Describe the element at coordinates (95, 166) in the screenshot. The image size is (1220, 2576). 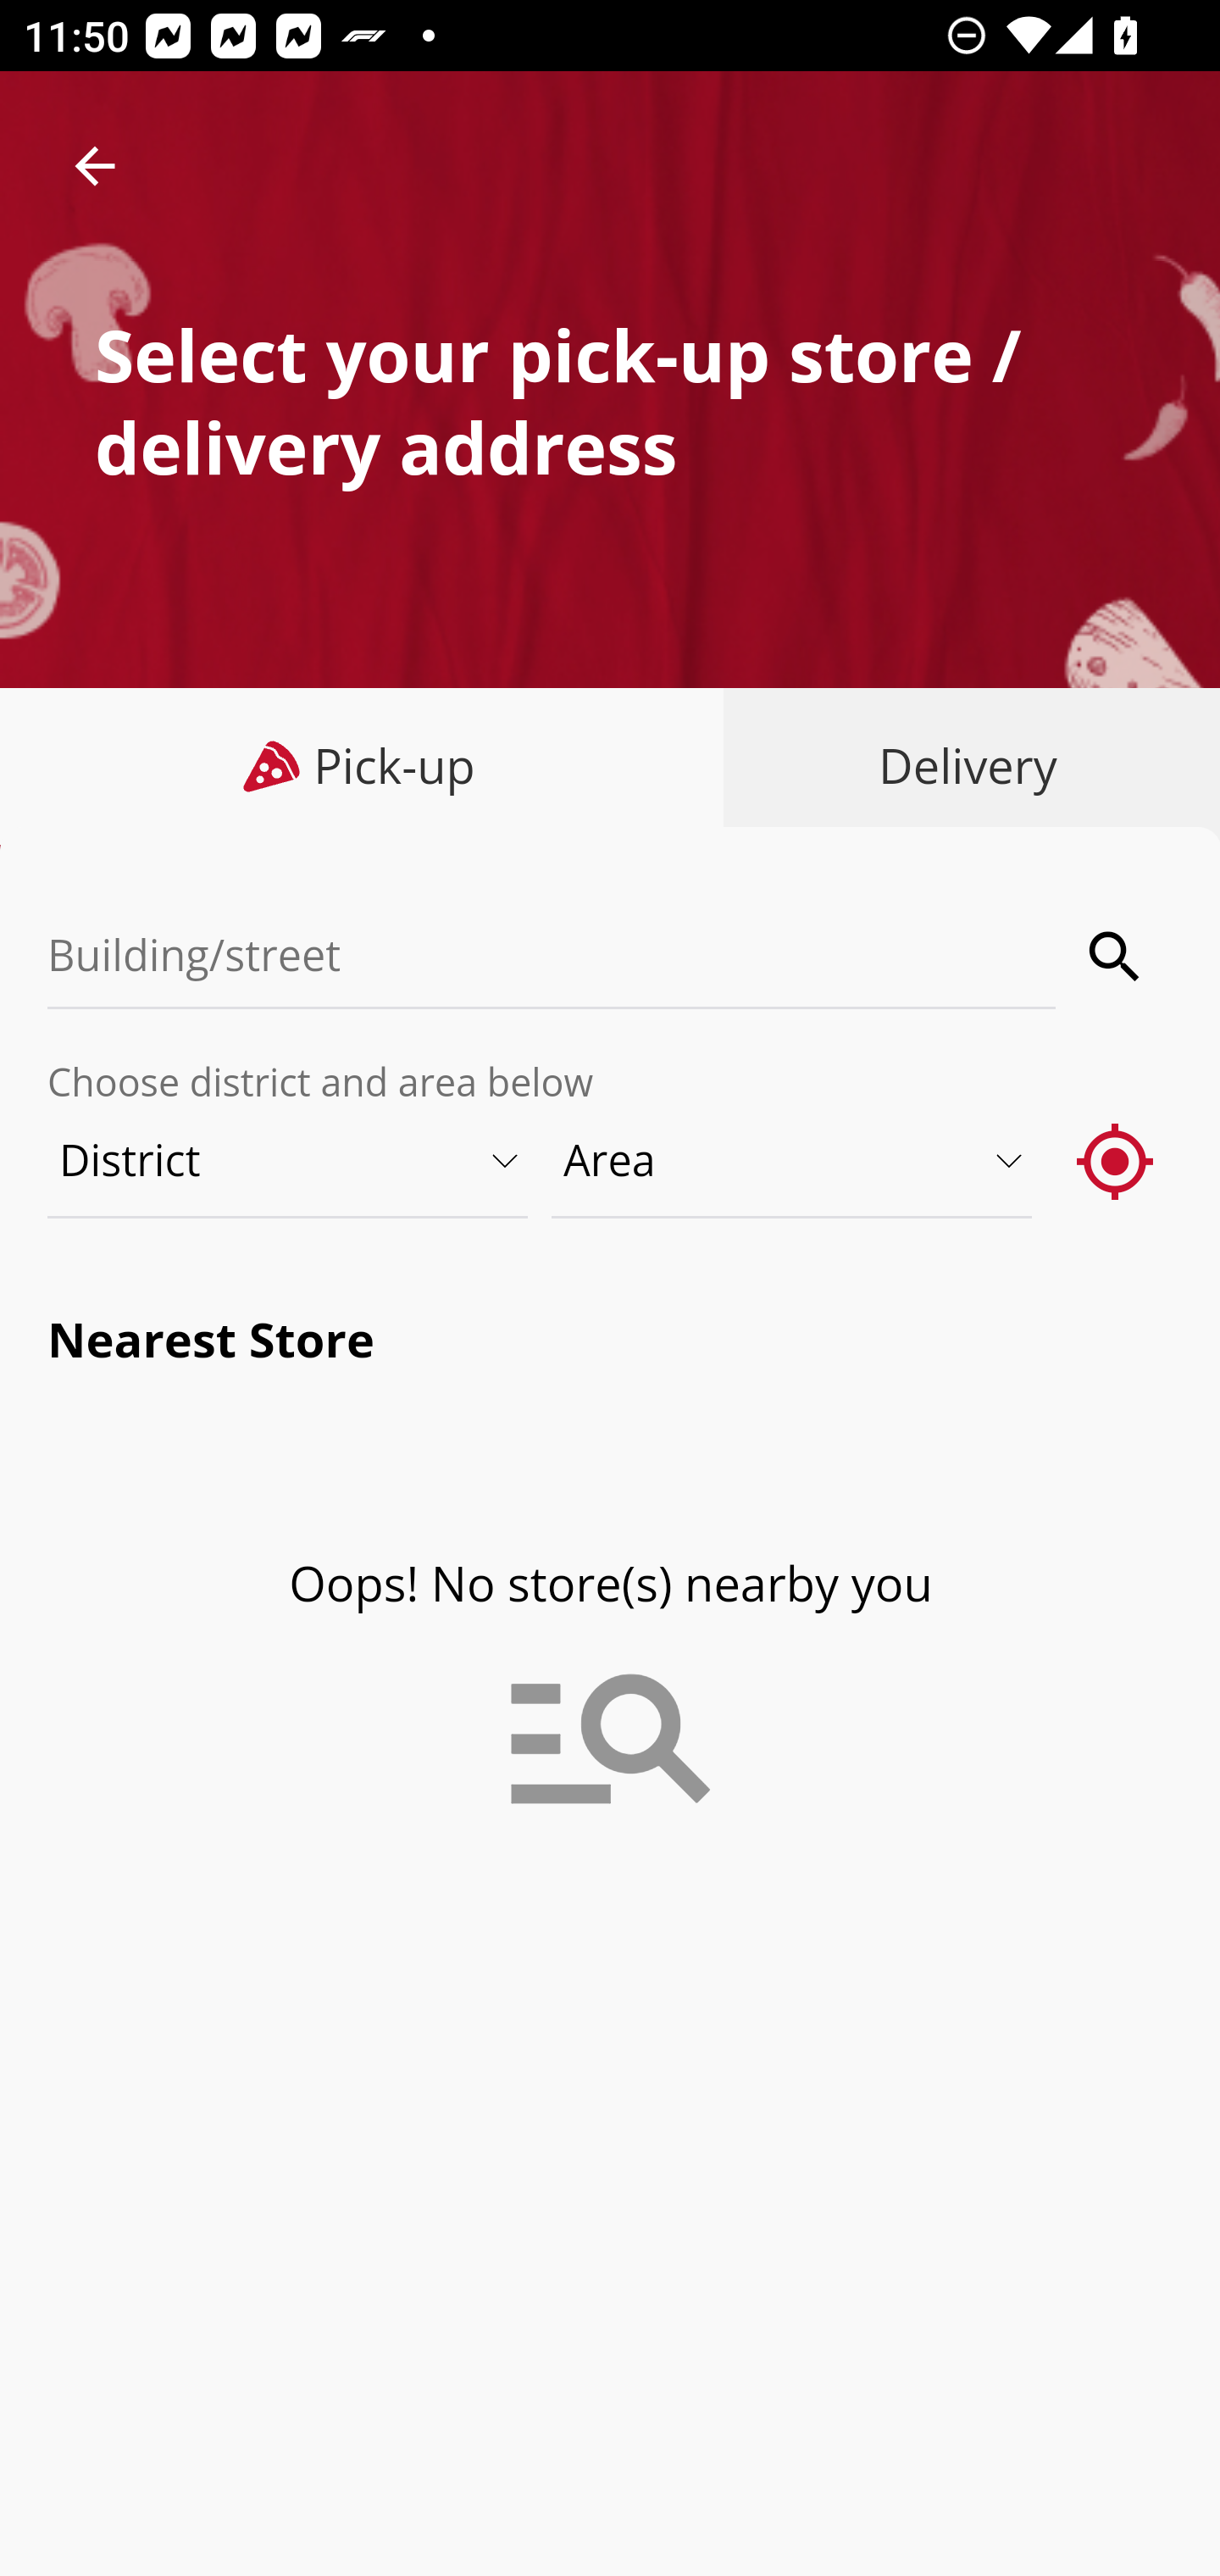
I see `arrow_back` at that location.